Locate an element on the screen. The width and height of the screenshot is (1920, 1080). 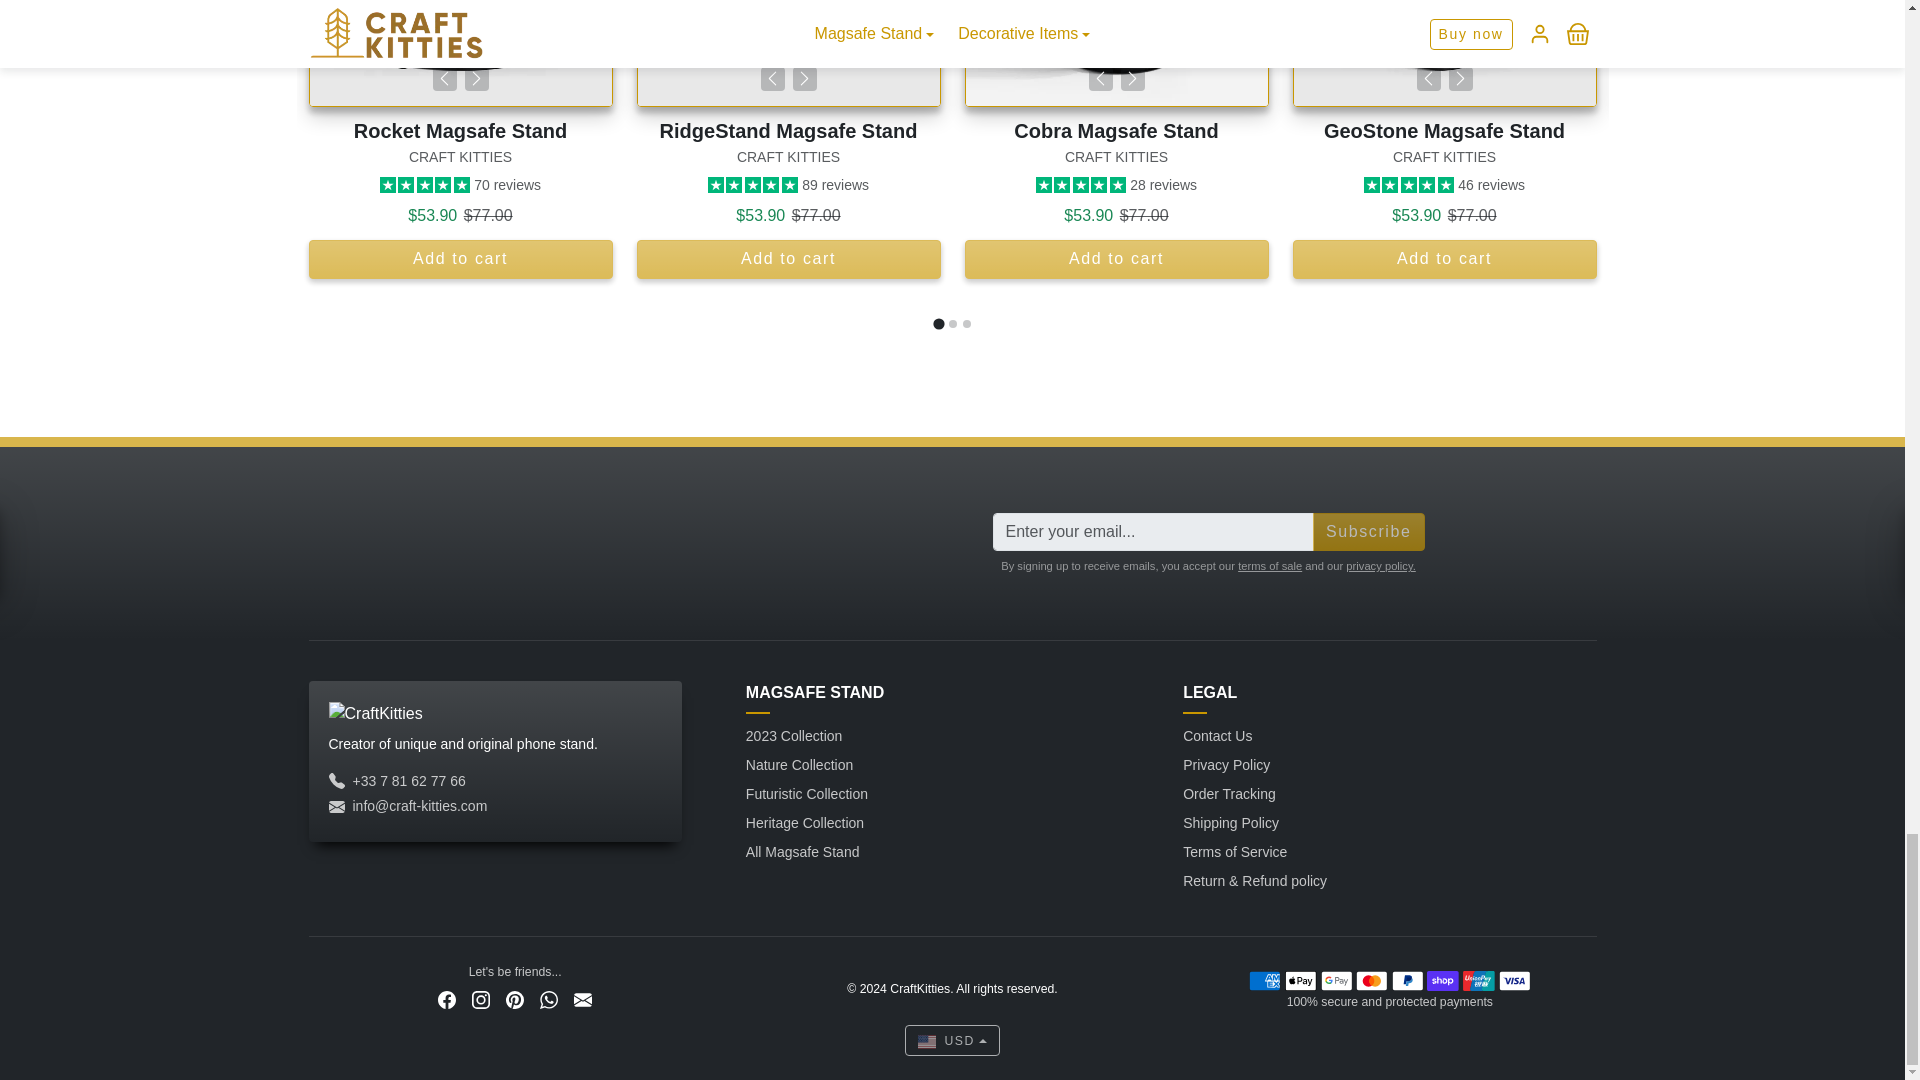
Privacy Policy is located at coordinates (1380, 566).